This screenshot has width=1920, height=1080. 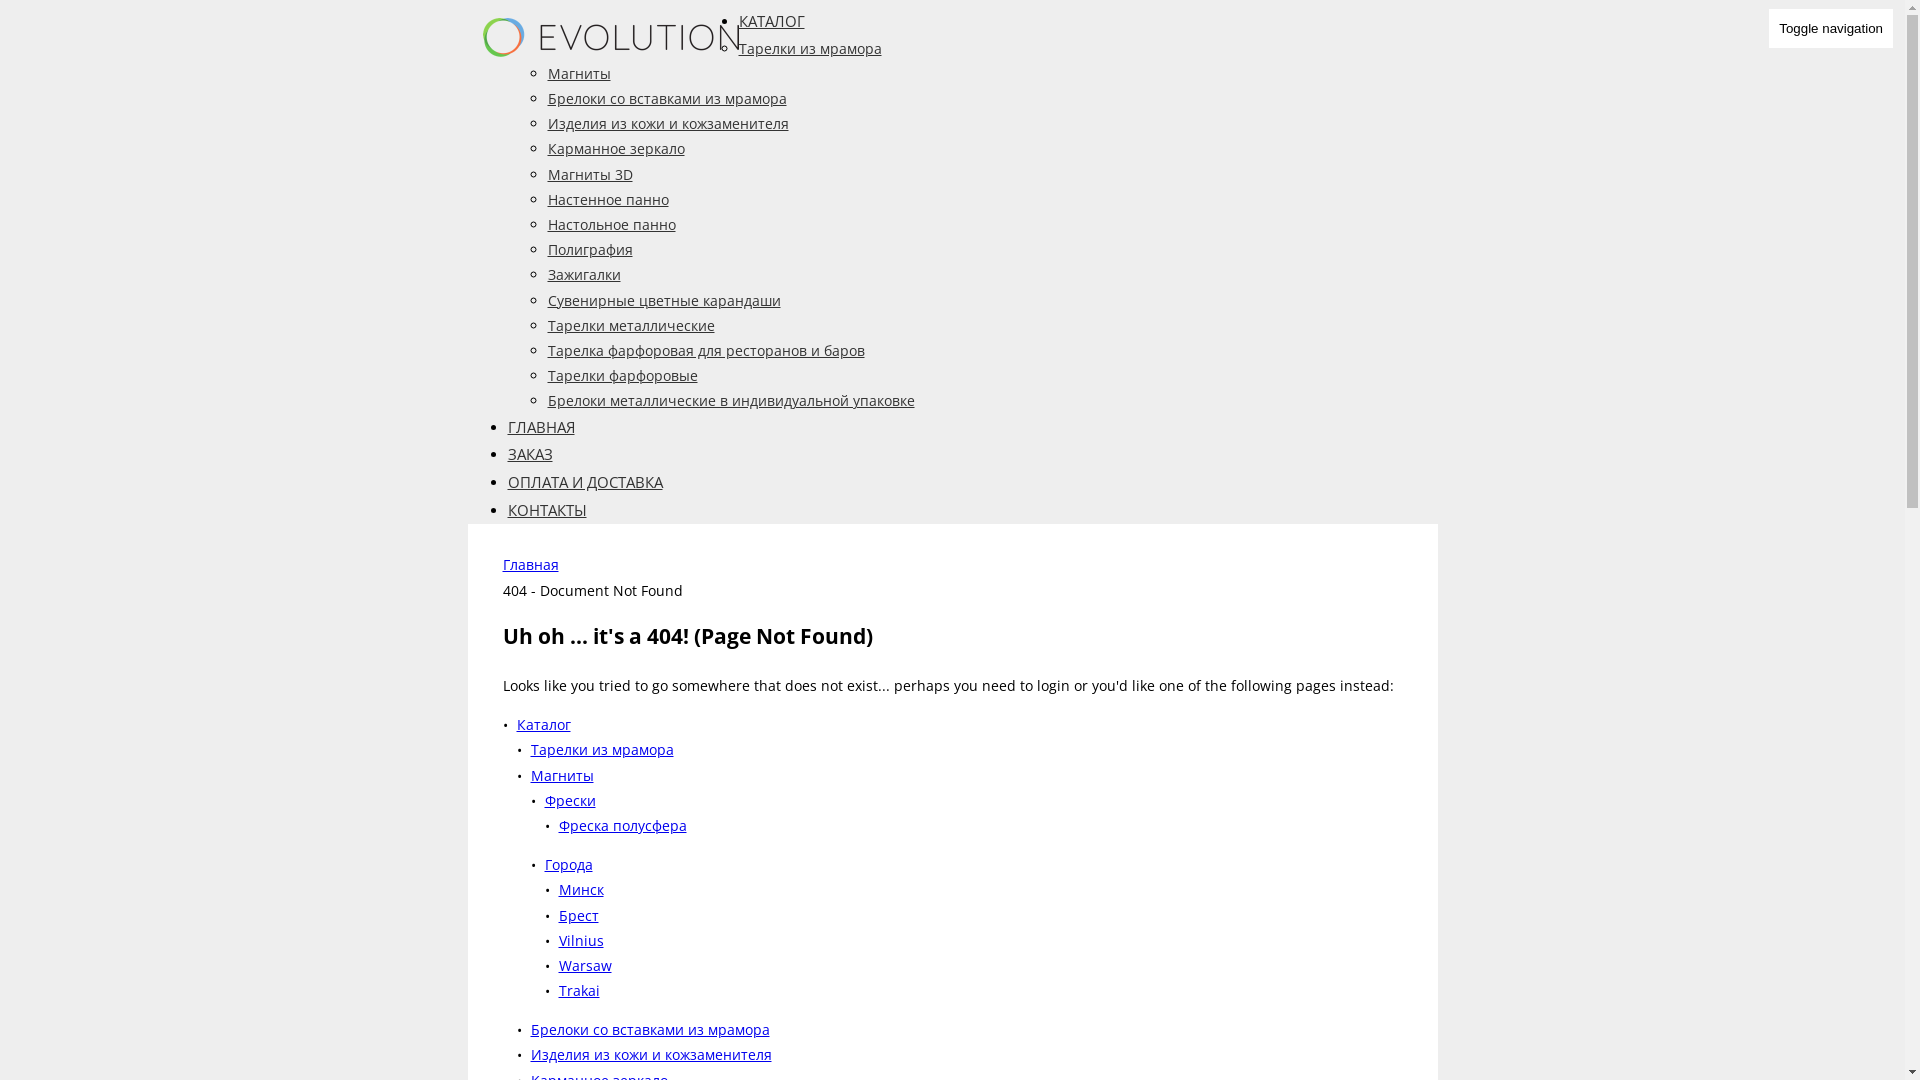 What do you see at coordinates (580, 940) in the screenshot?
I see `Vilnius` at bounding box center [580, 940].